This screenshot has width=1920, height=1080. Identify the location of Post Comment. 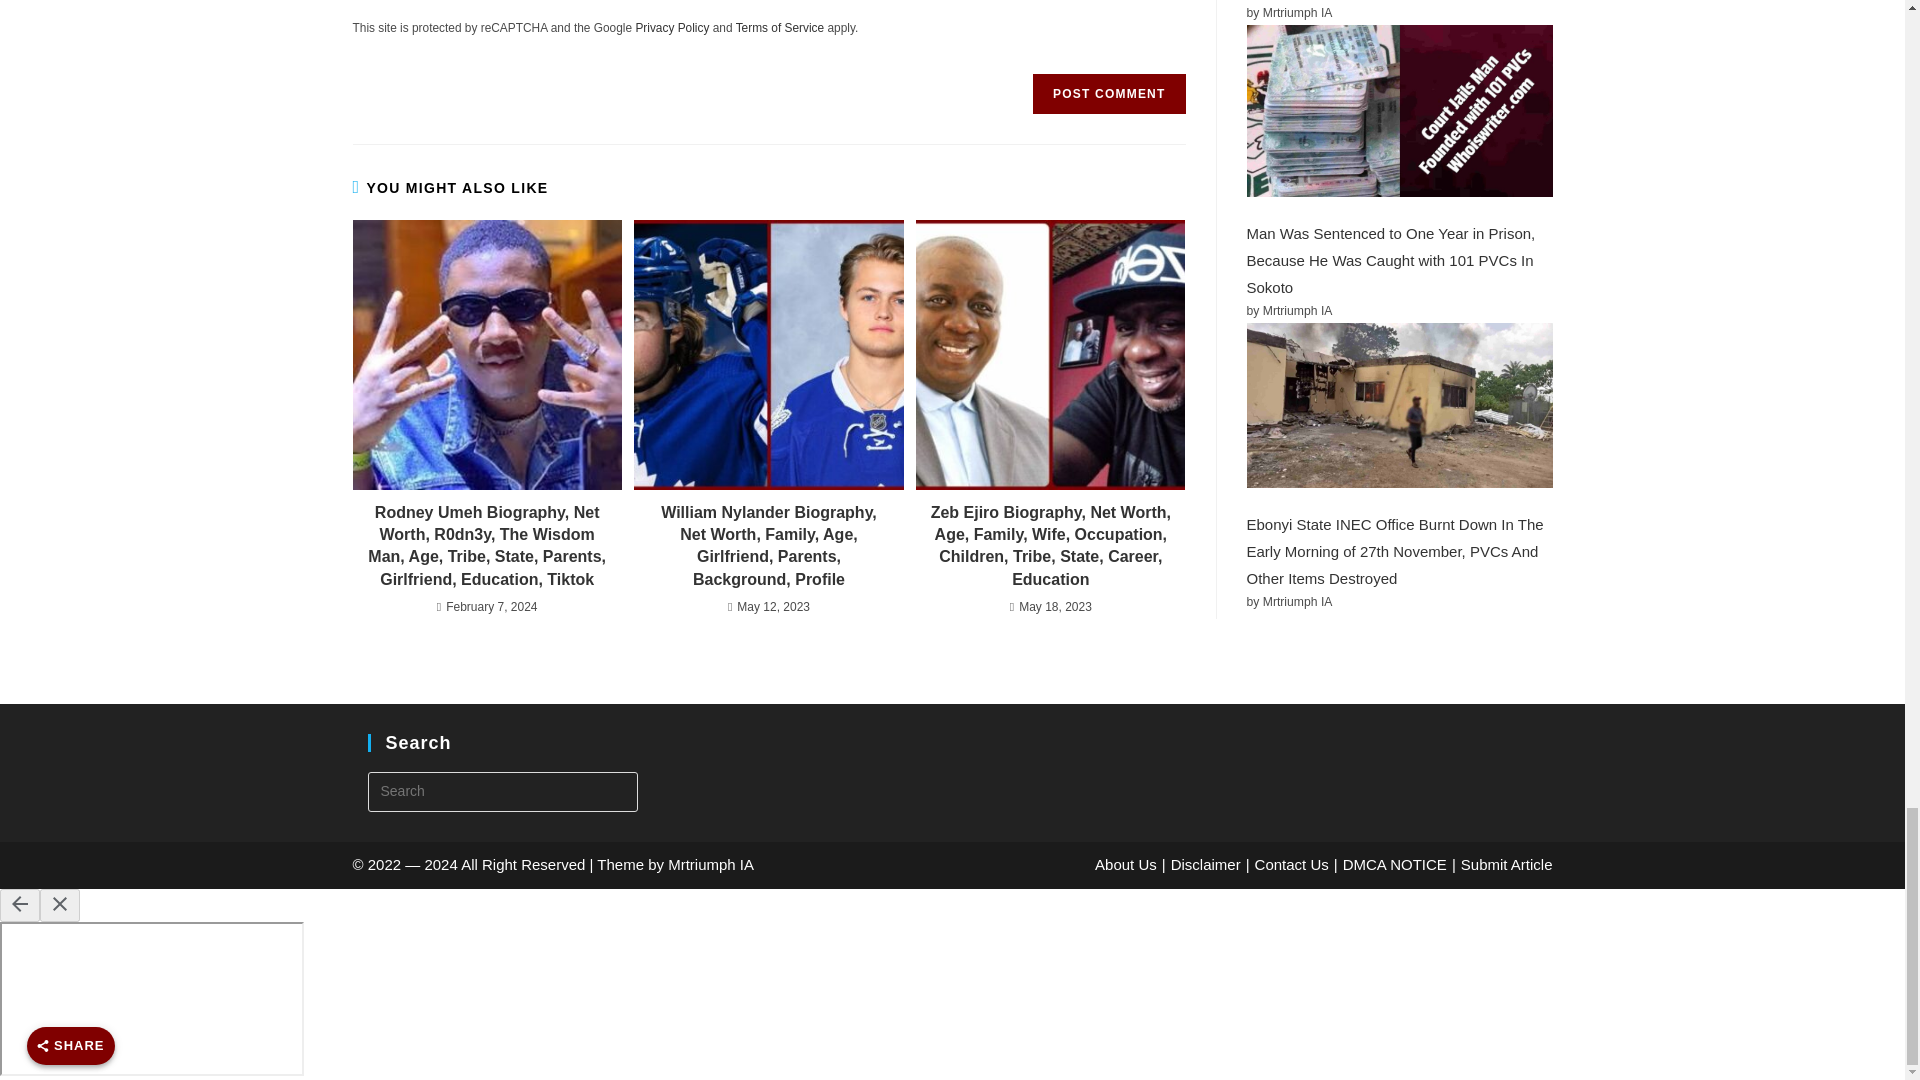
(1108, 94).